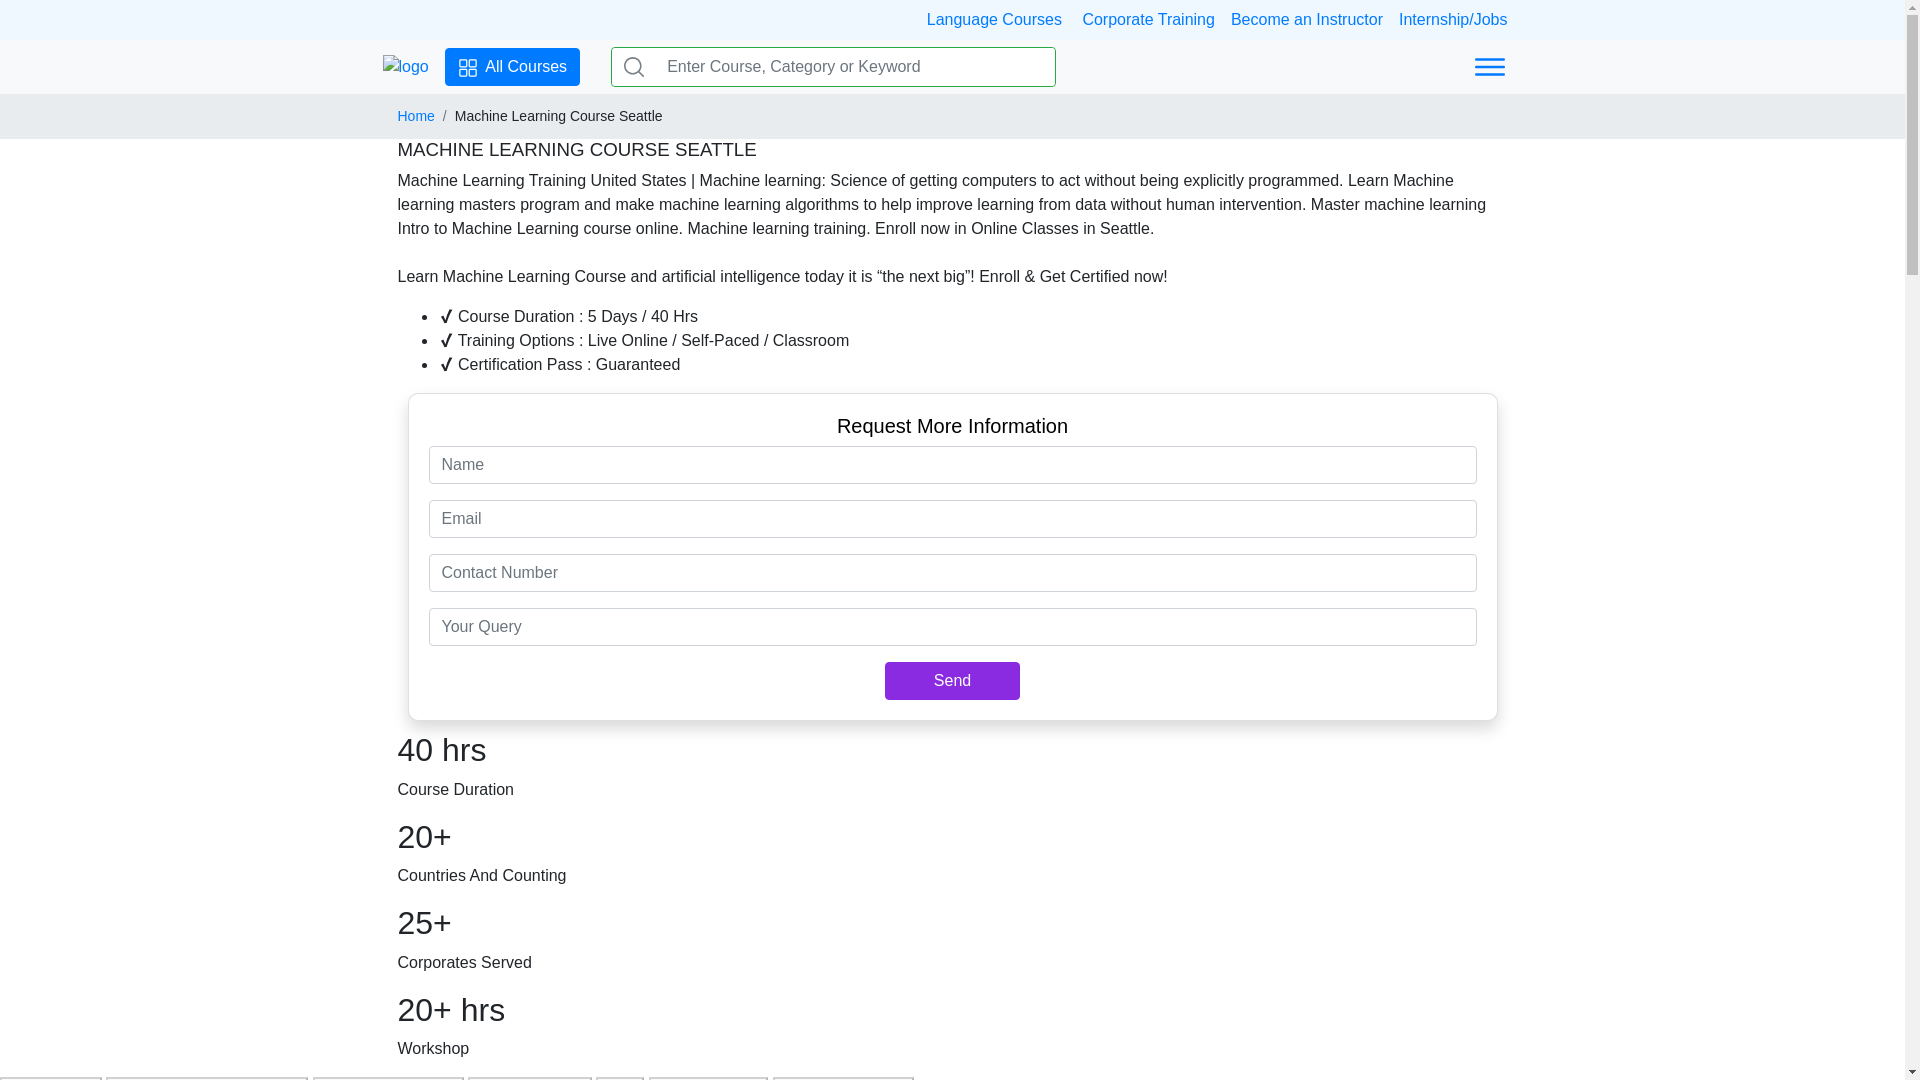  I want to click on LEARNING OBJECTIVES, so click(206, 1078).